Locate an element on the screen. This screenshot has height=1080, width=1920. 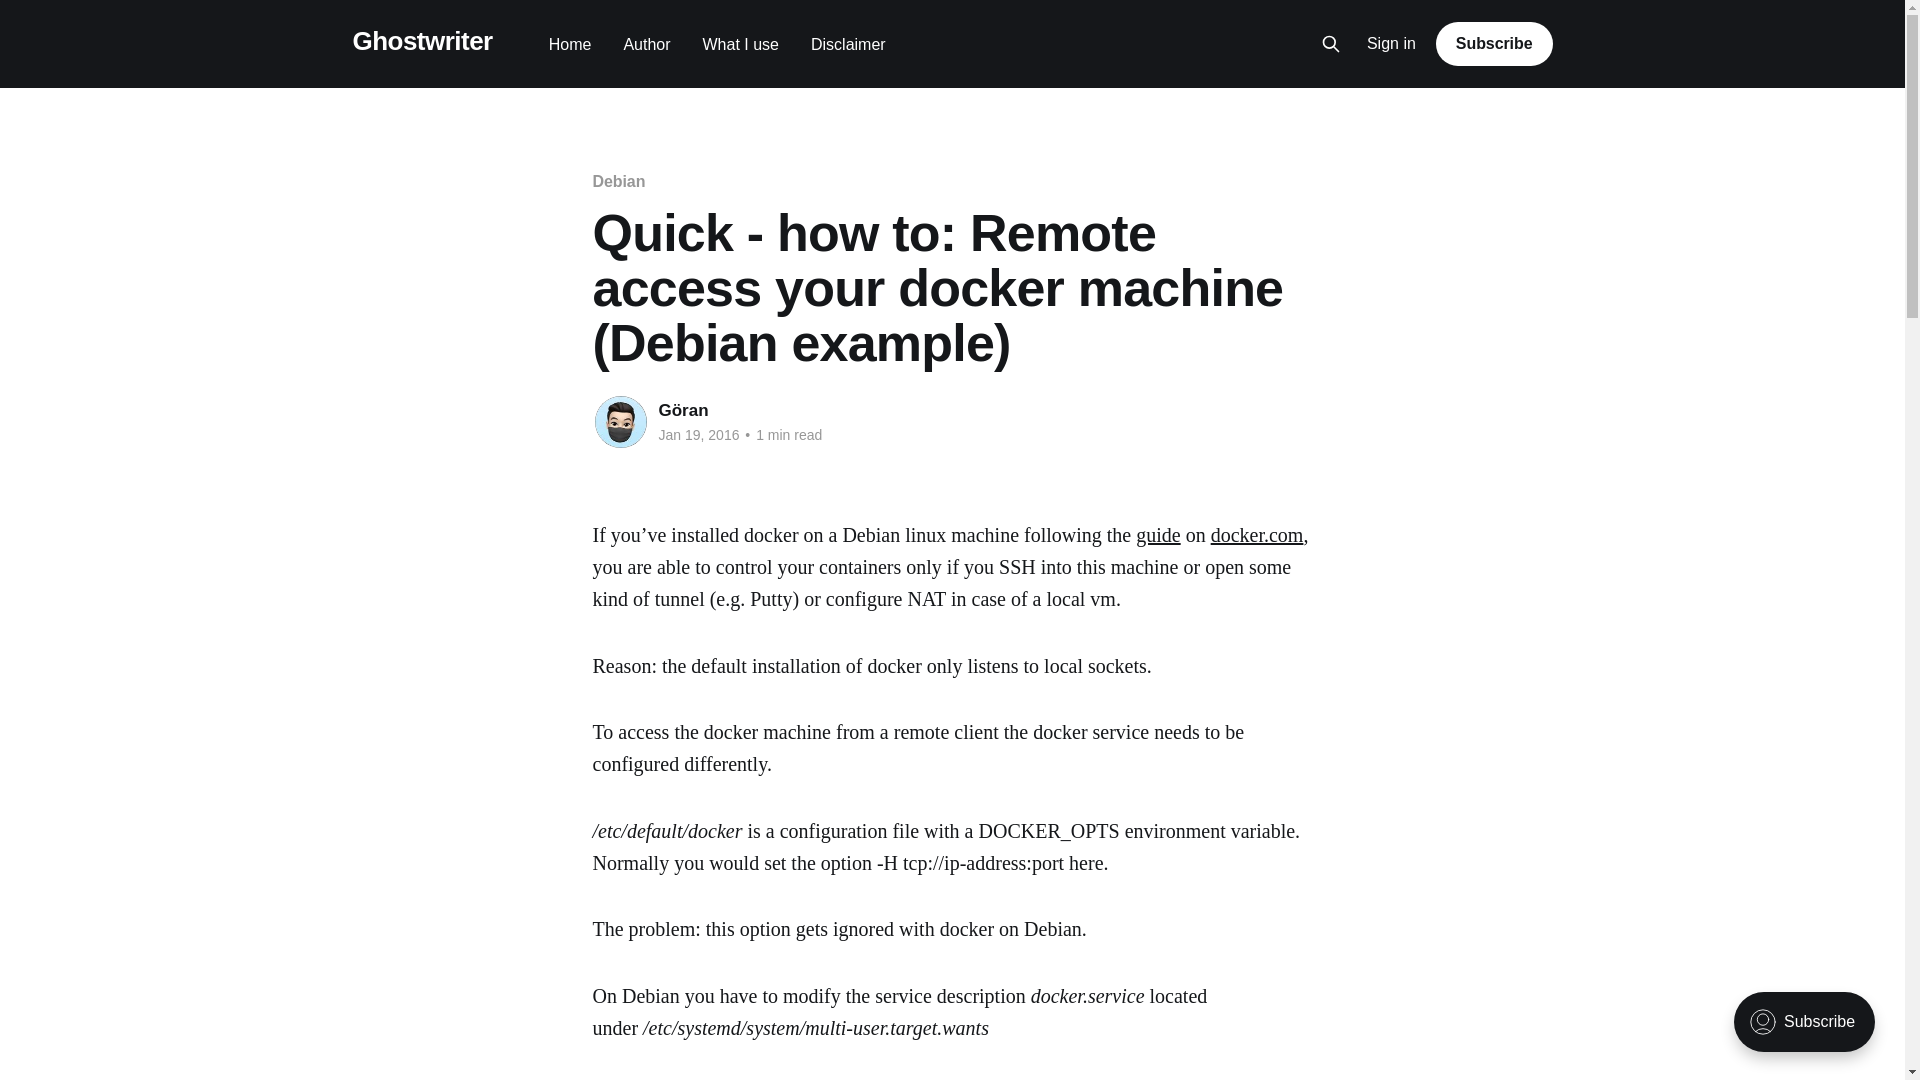
What I use is located at coordinates (740, 44).